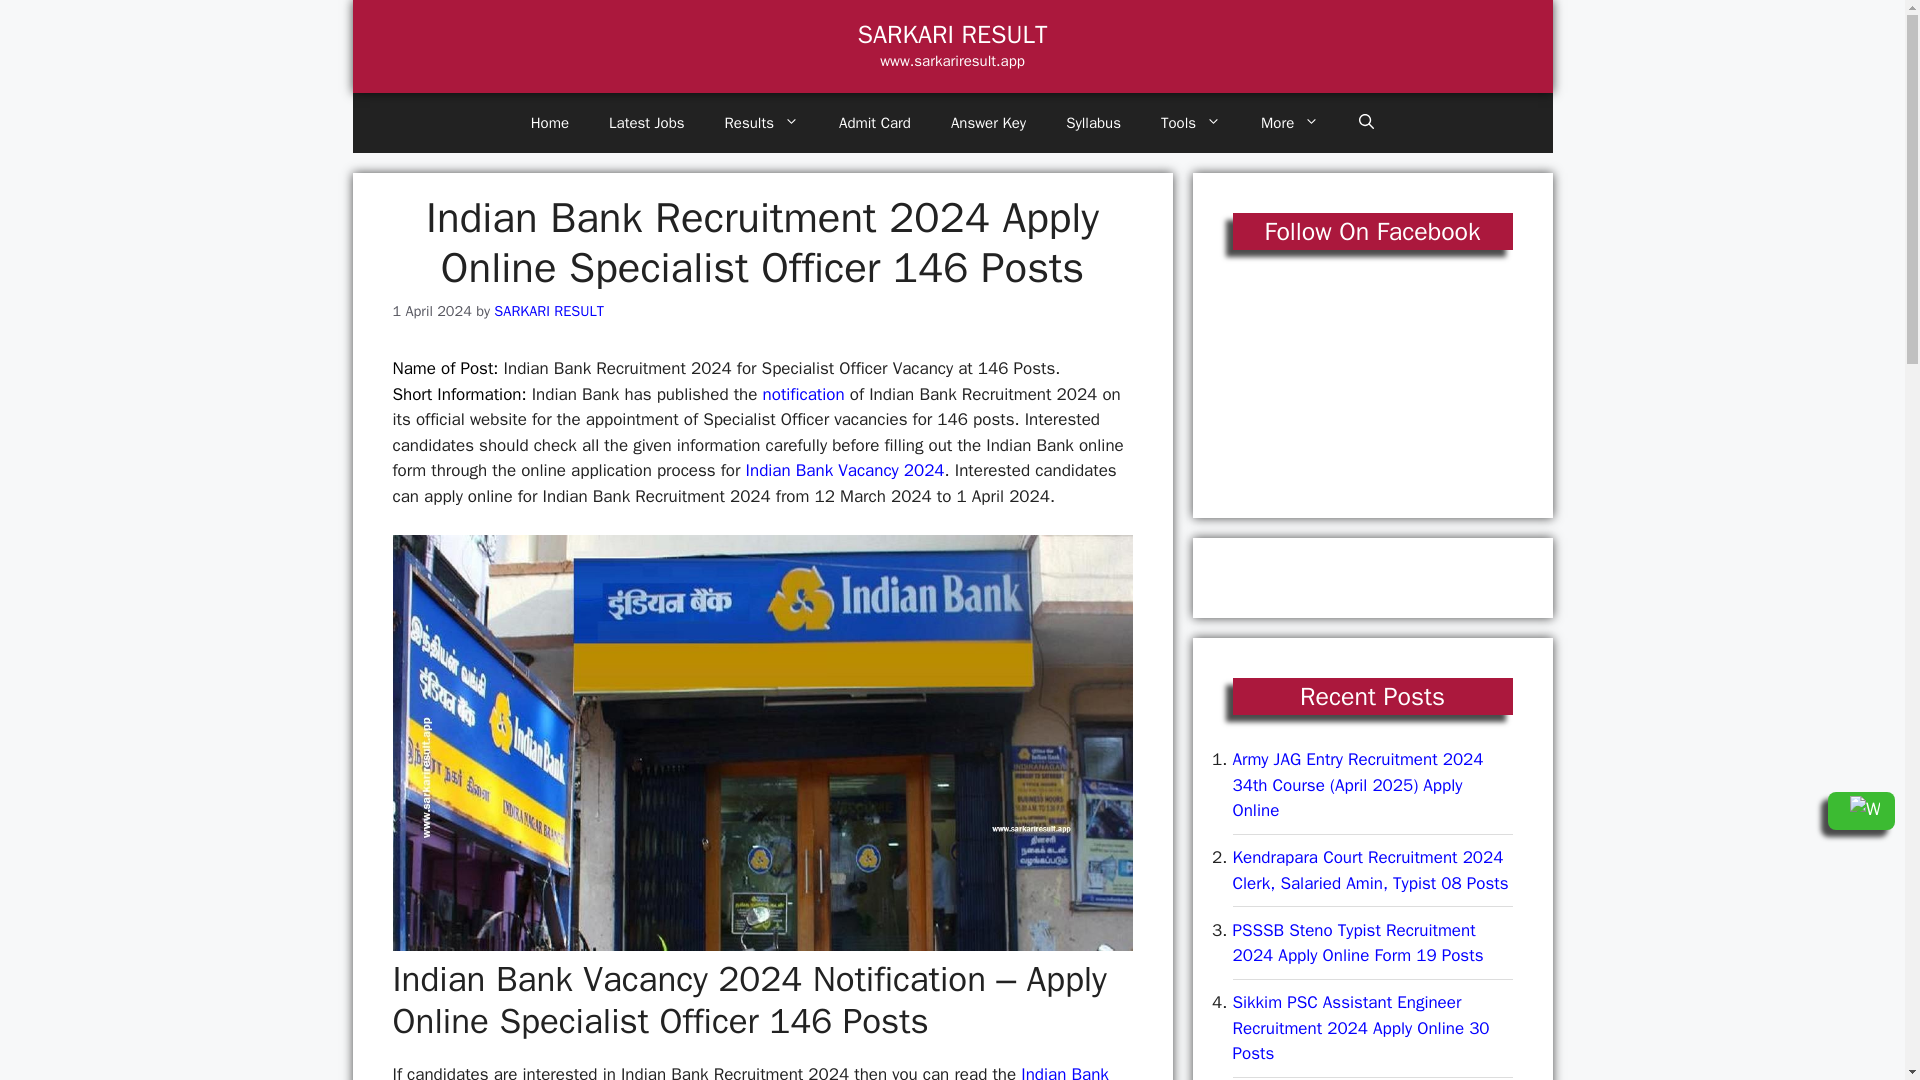  I want to click on View all posts by SARKARI RESULT, so click(548, 310).